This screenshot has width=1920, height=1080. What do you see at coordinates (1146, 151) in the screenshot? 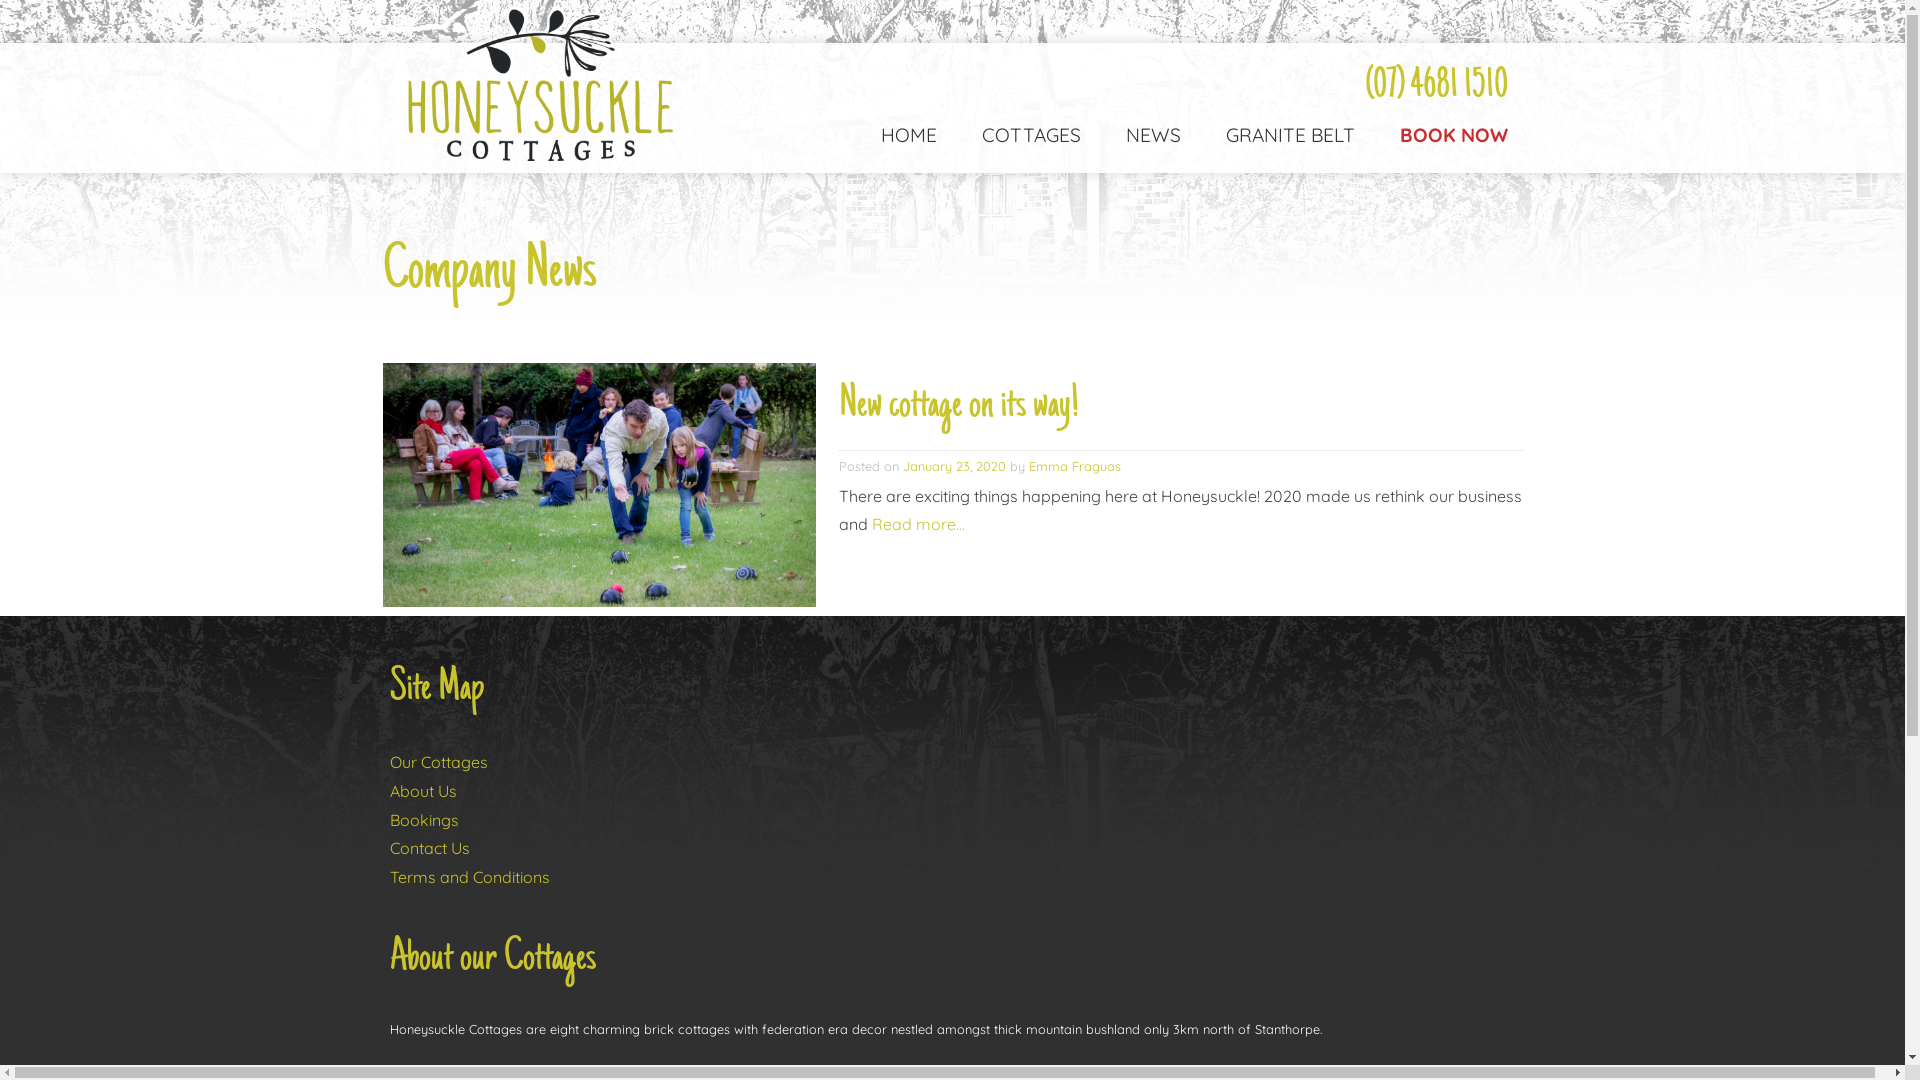
I see `NEWS` at bounding box center [1146, 151].